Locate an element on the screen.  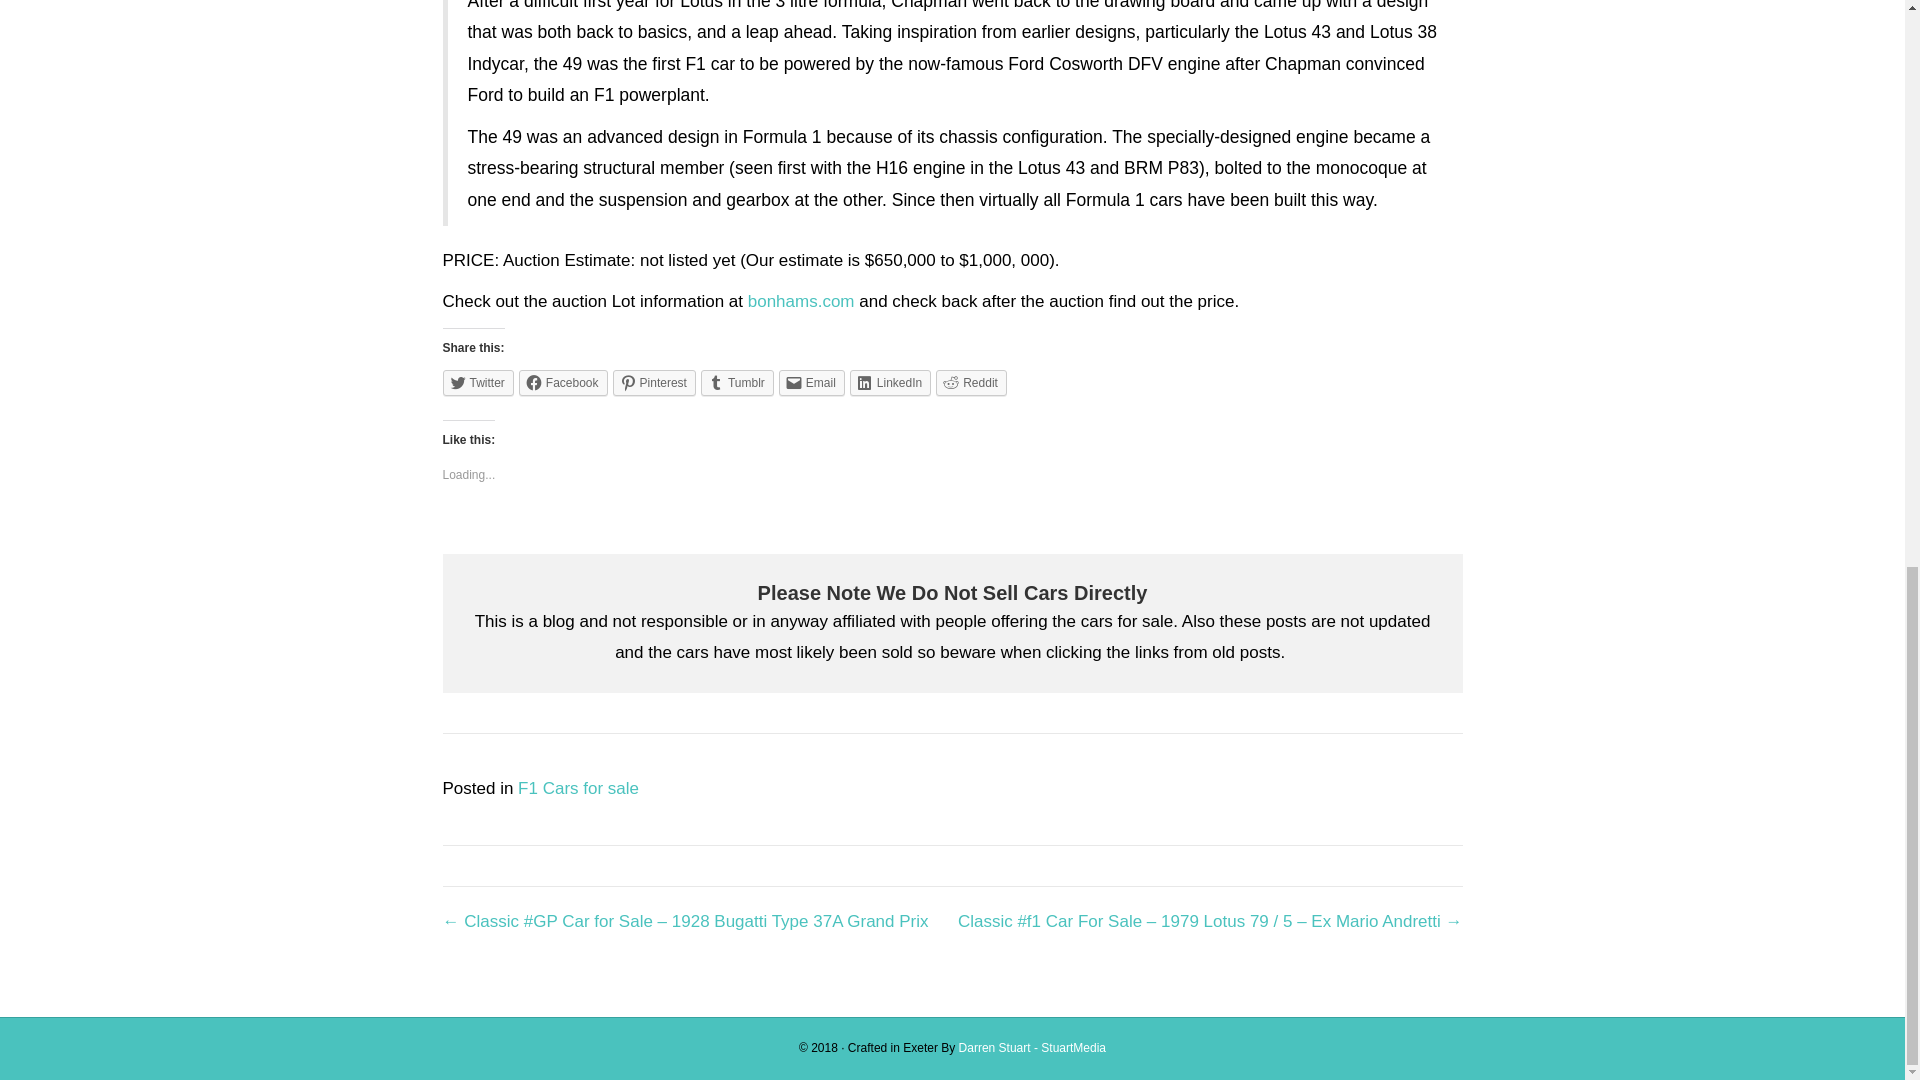
Goodwood Festival of Speed Auction is located at coordinates (801, 301).